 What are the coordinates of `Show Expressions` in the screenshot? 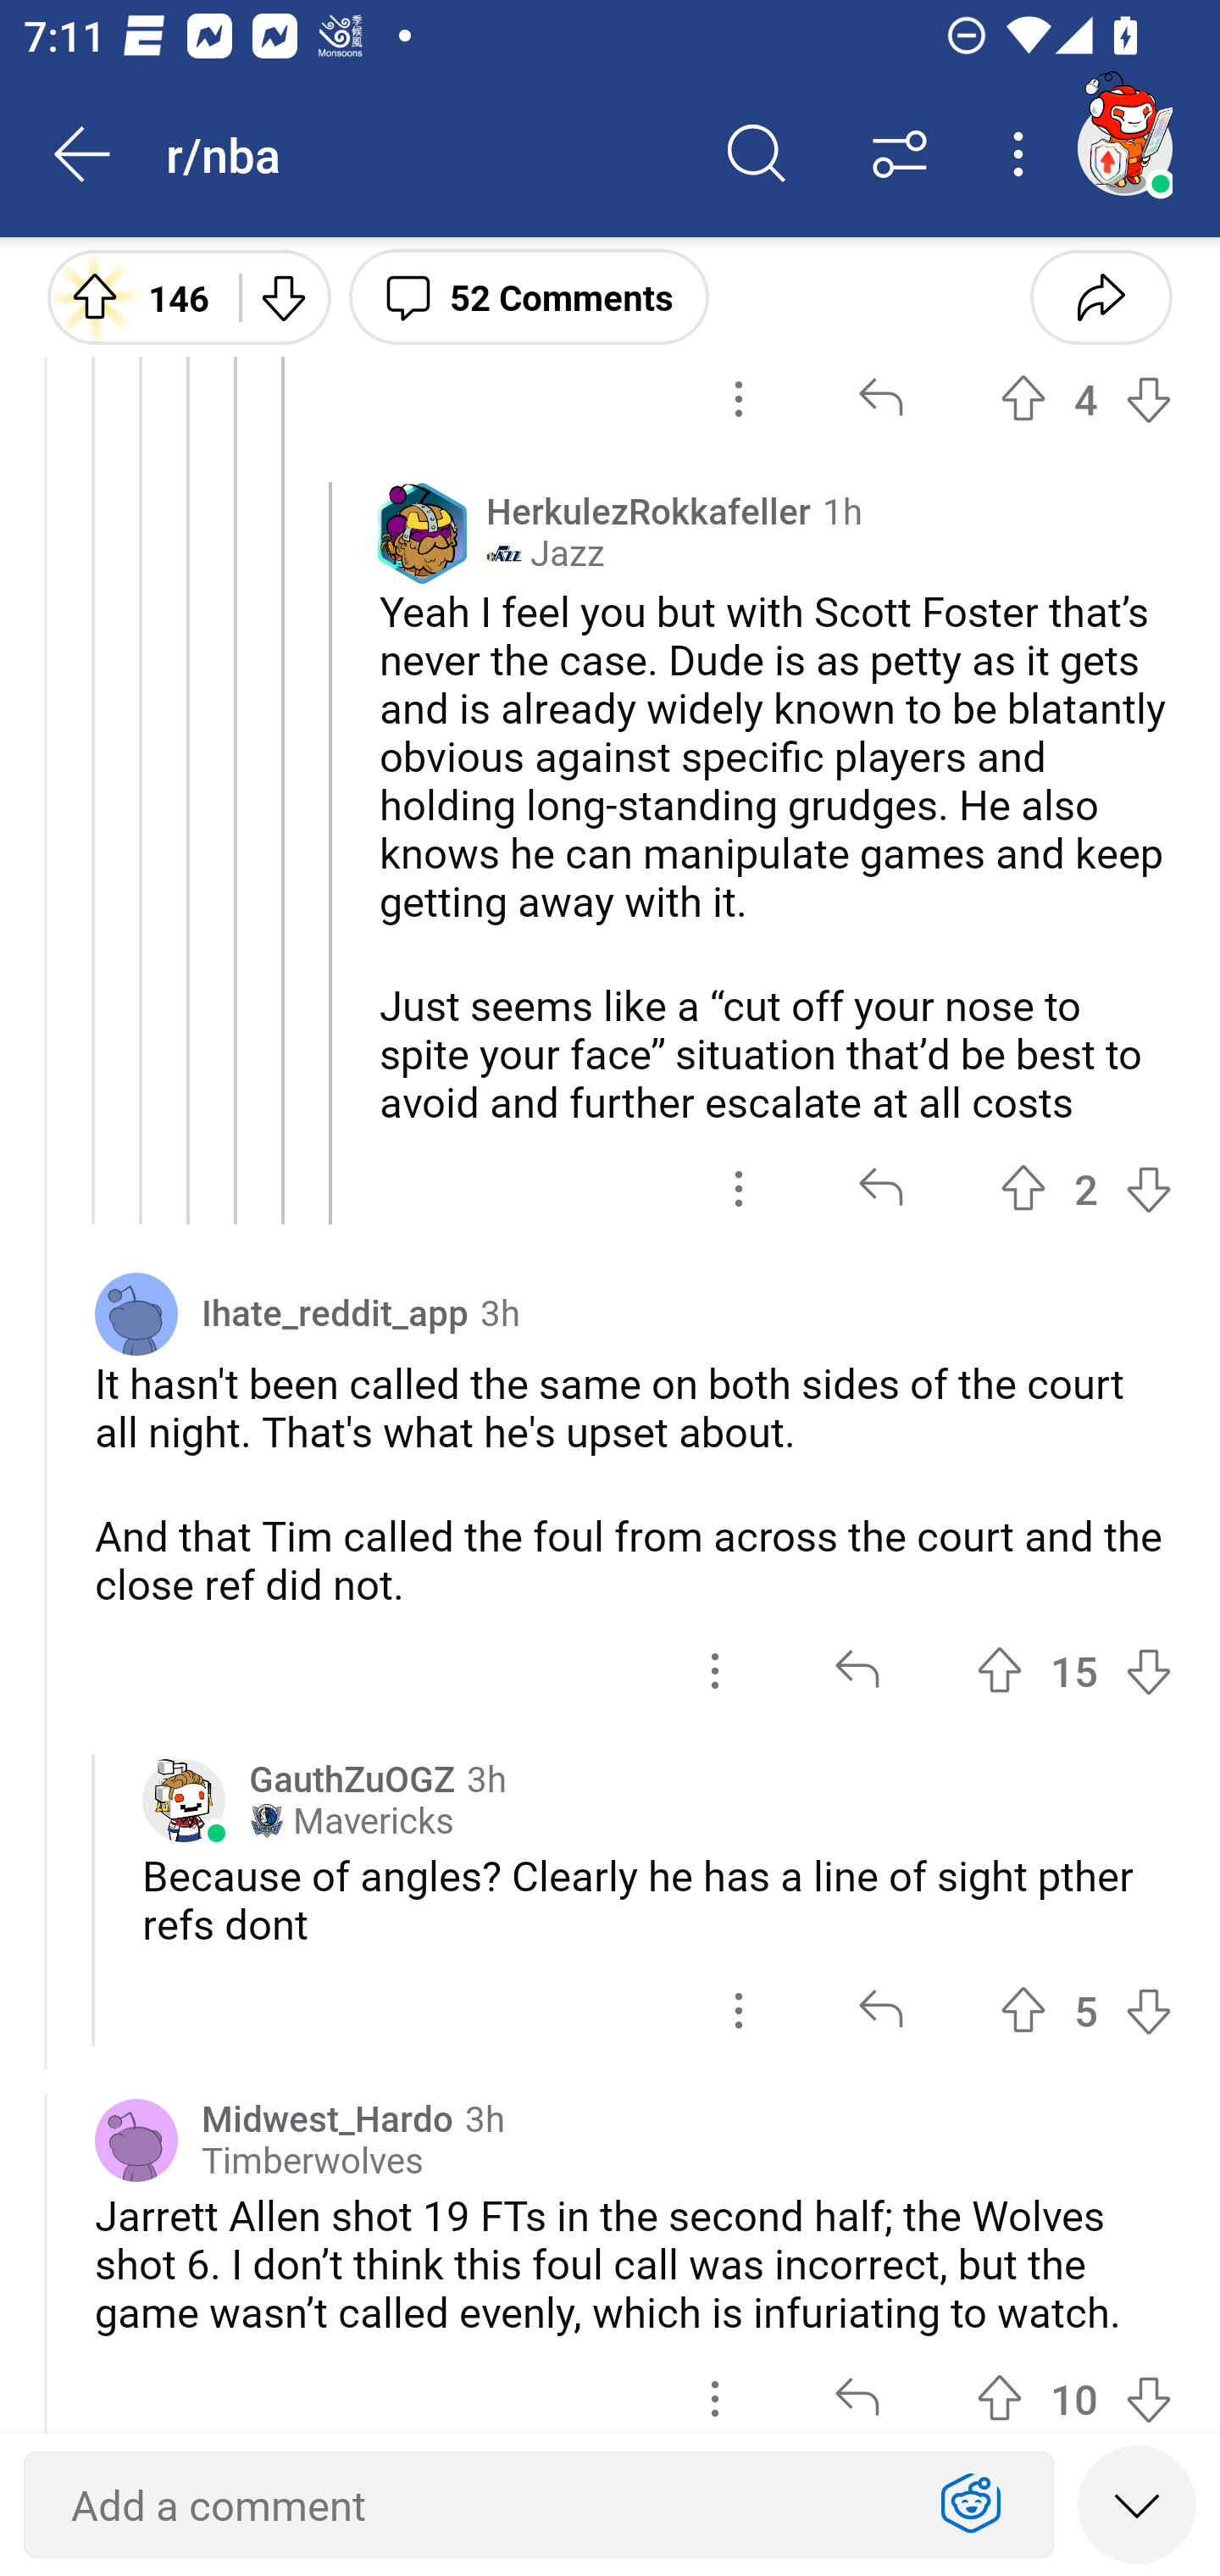 It's located at (971, 2505).